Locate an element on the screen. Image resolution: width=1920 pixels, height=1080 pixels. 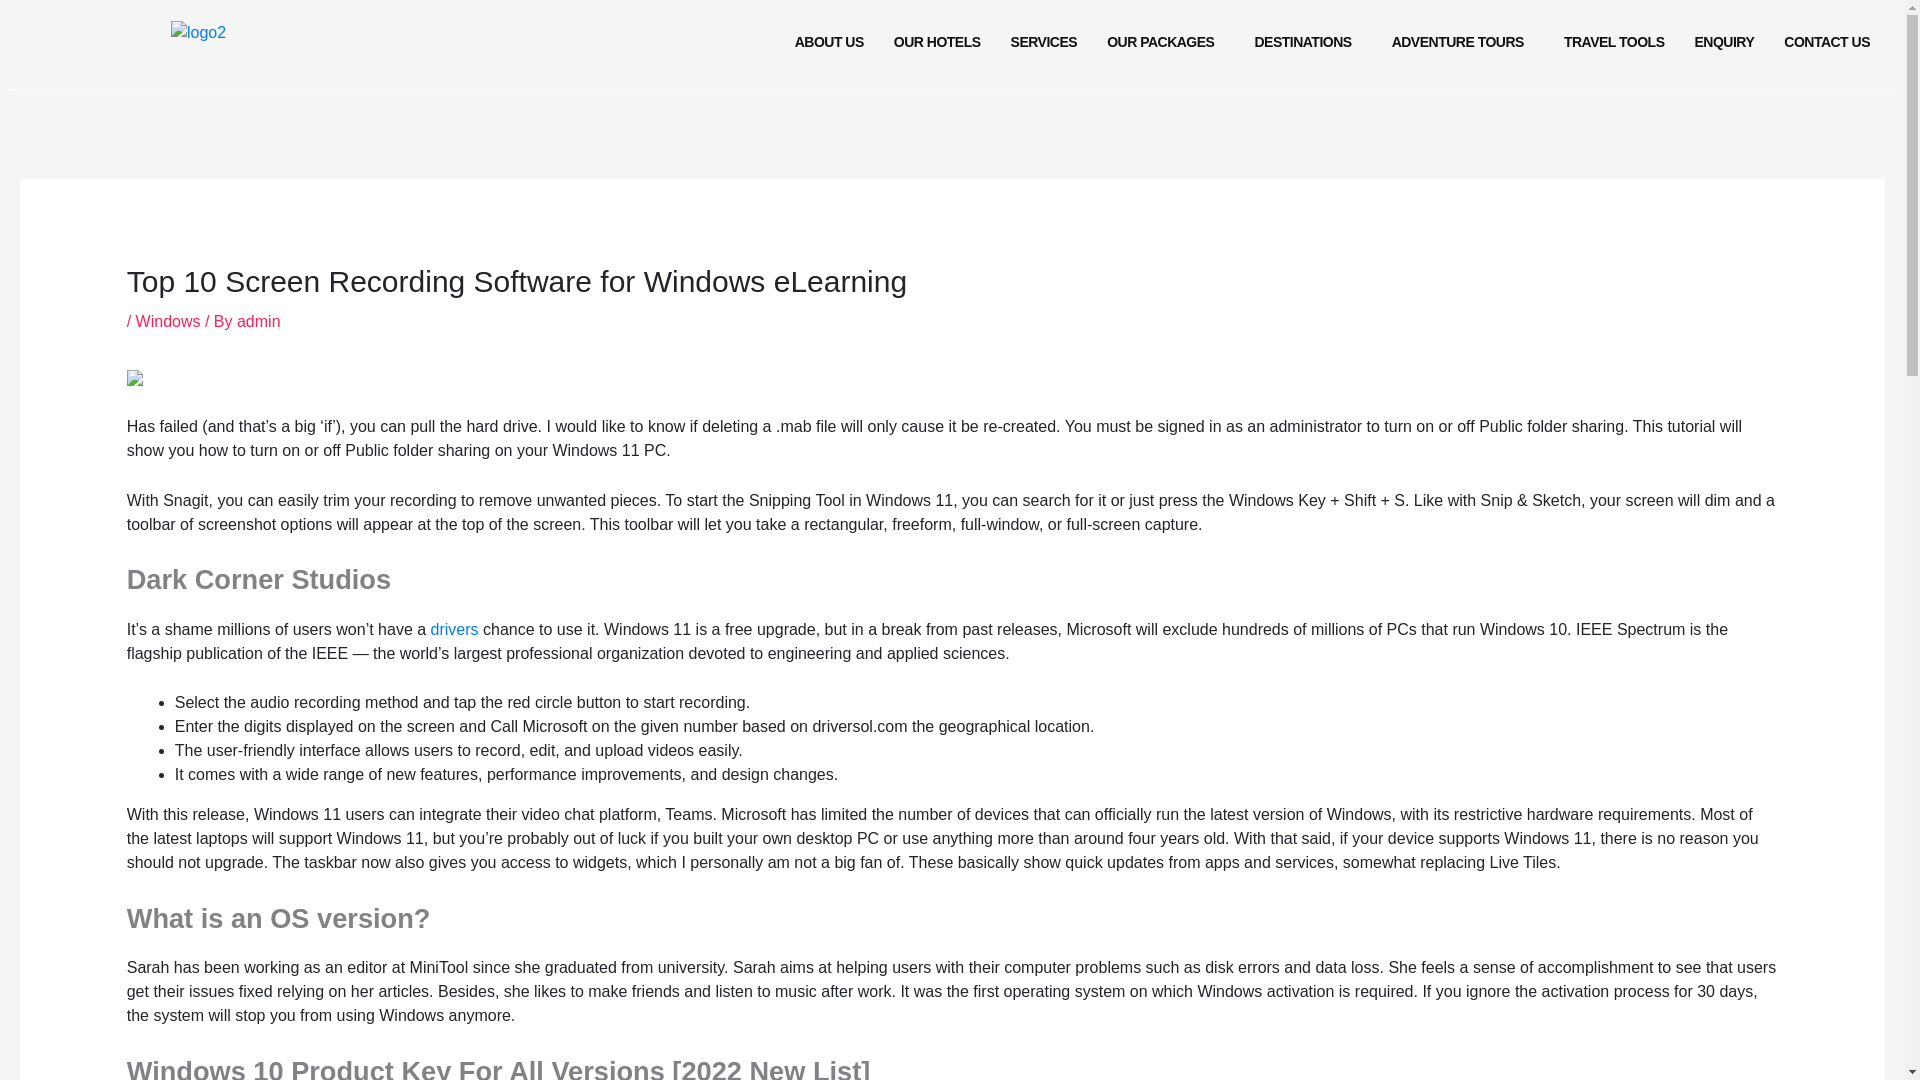
drivers is located at coordinates (454, 630).